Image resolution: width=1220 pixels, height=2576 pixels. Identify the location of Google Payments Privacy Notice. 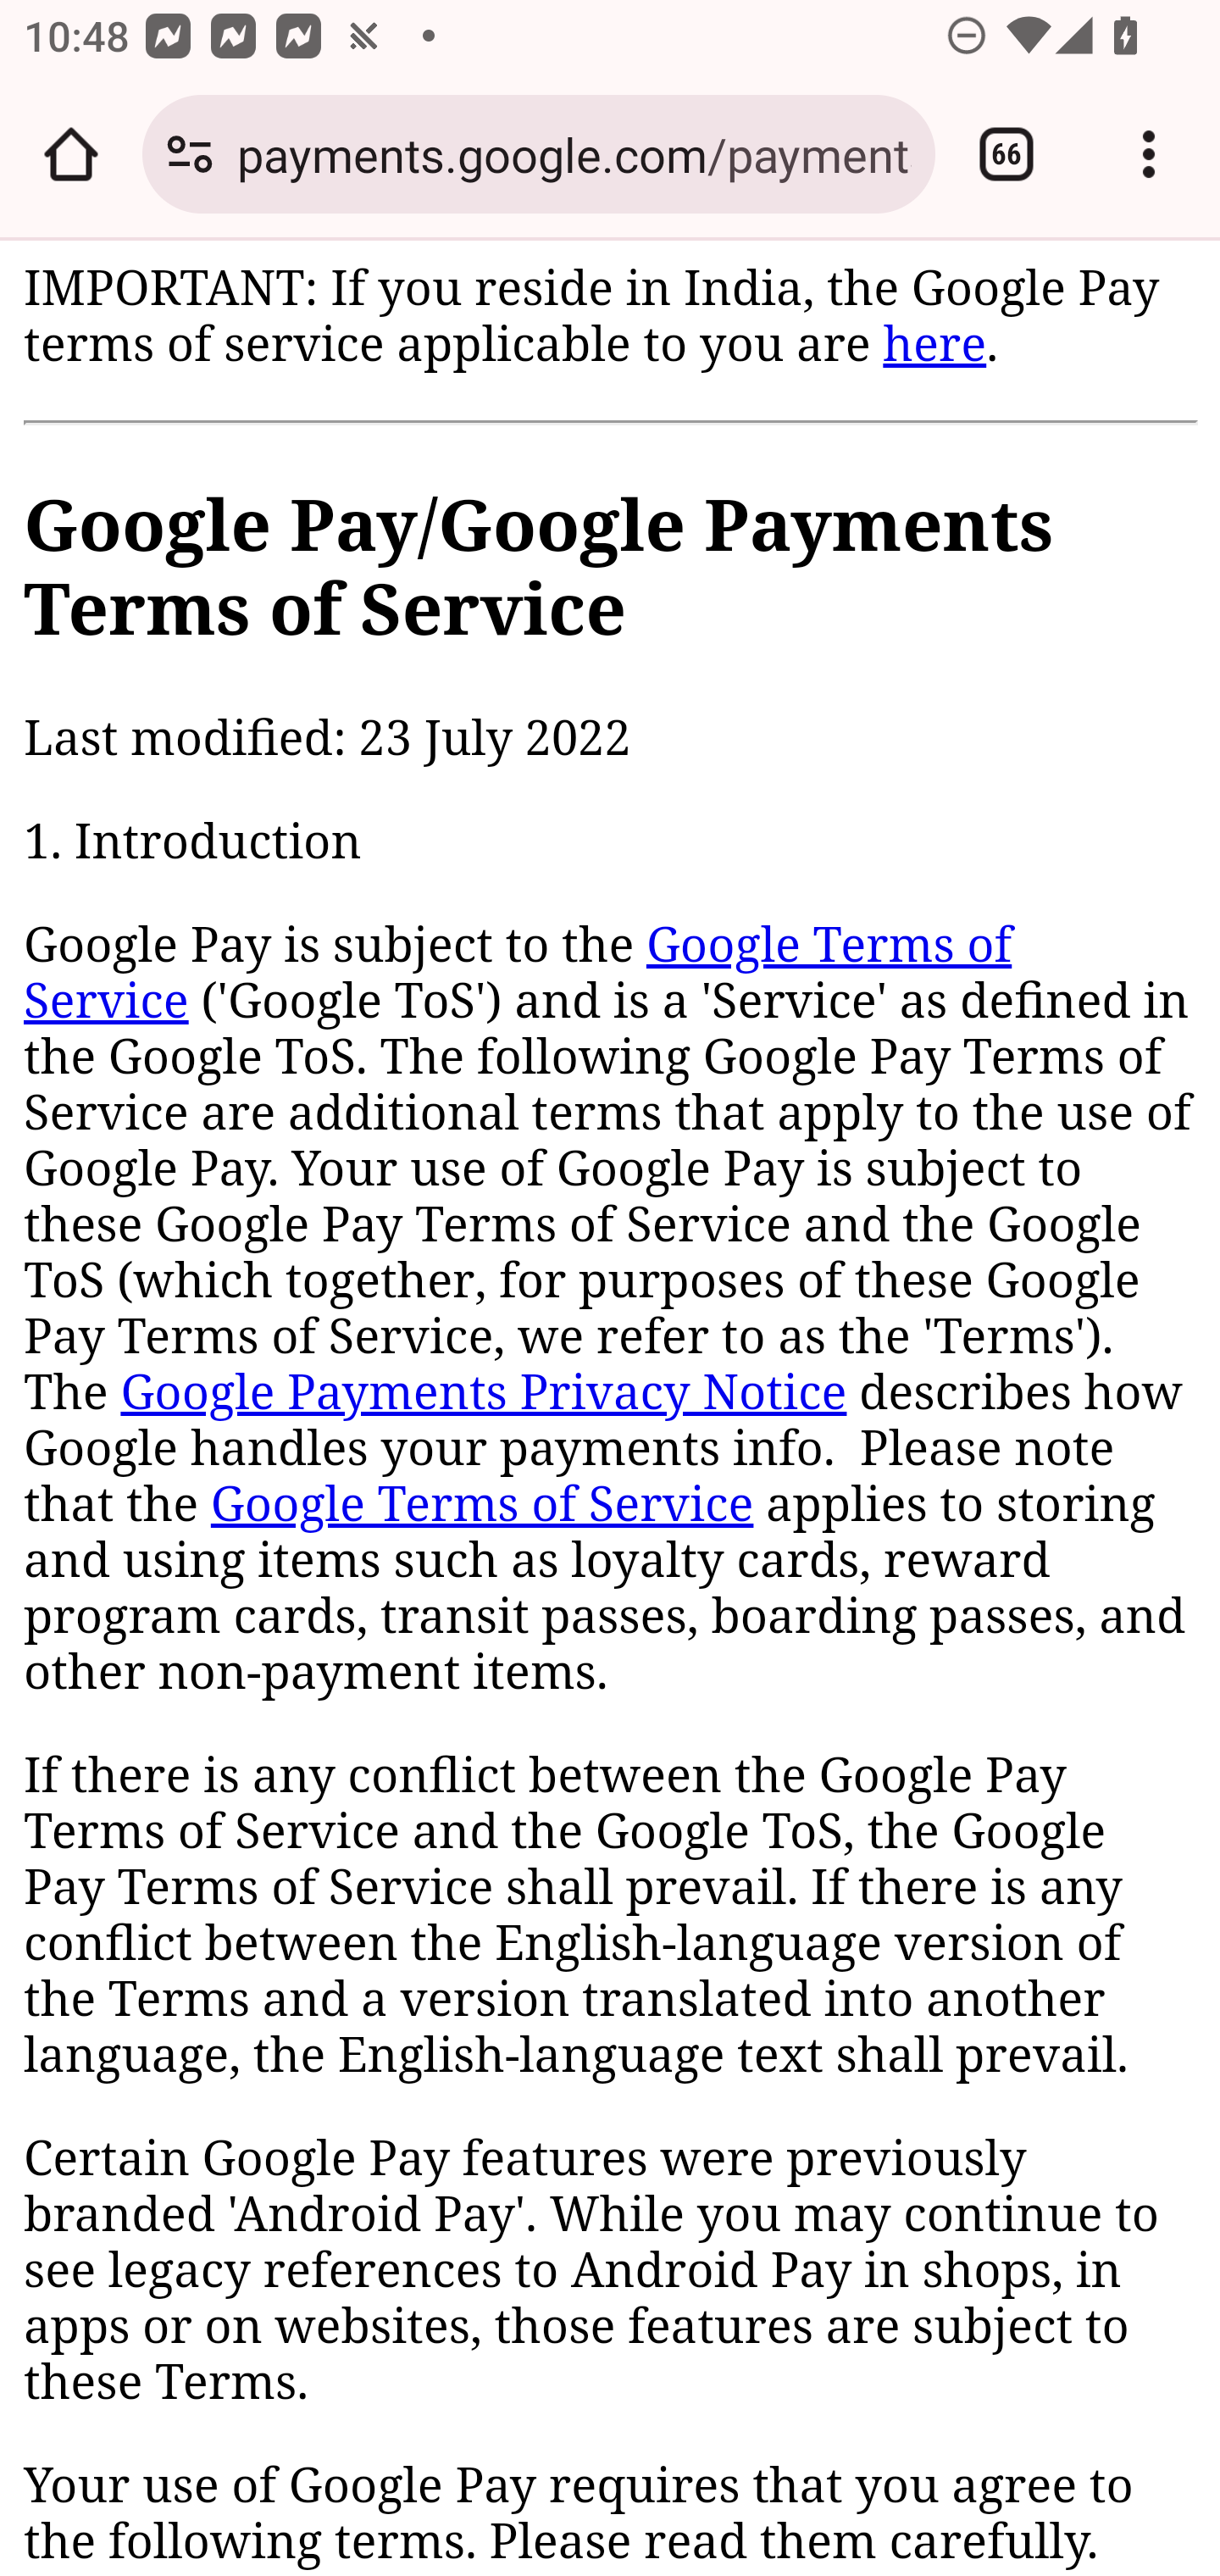
(483, 1395).